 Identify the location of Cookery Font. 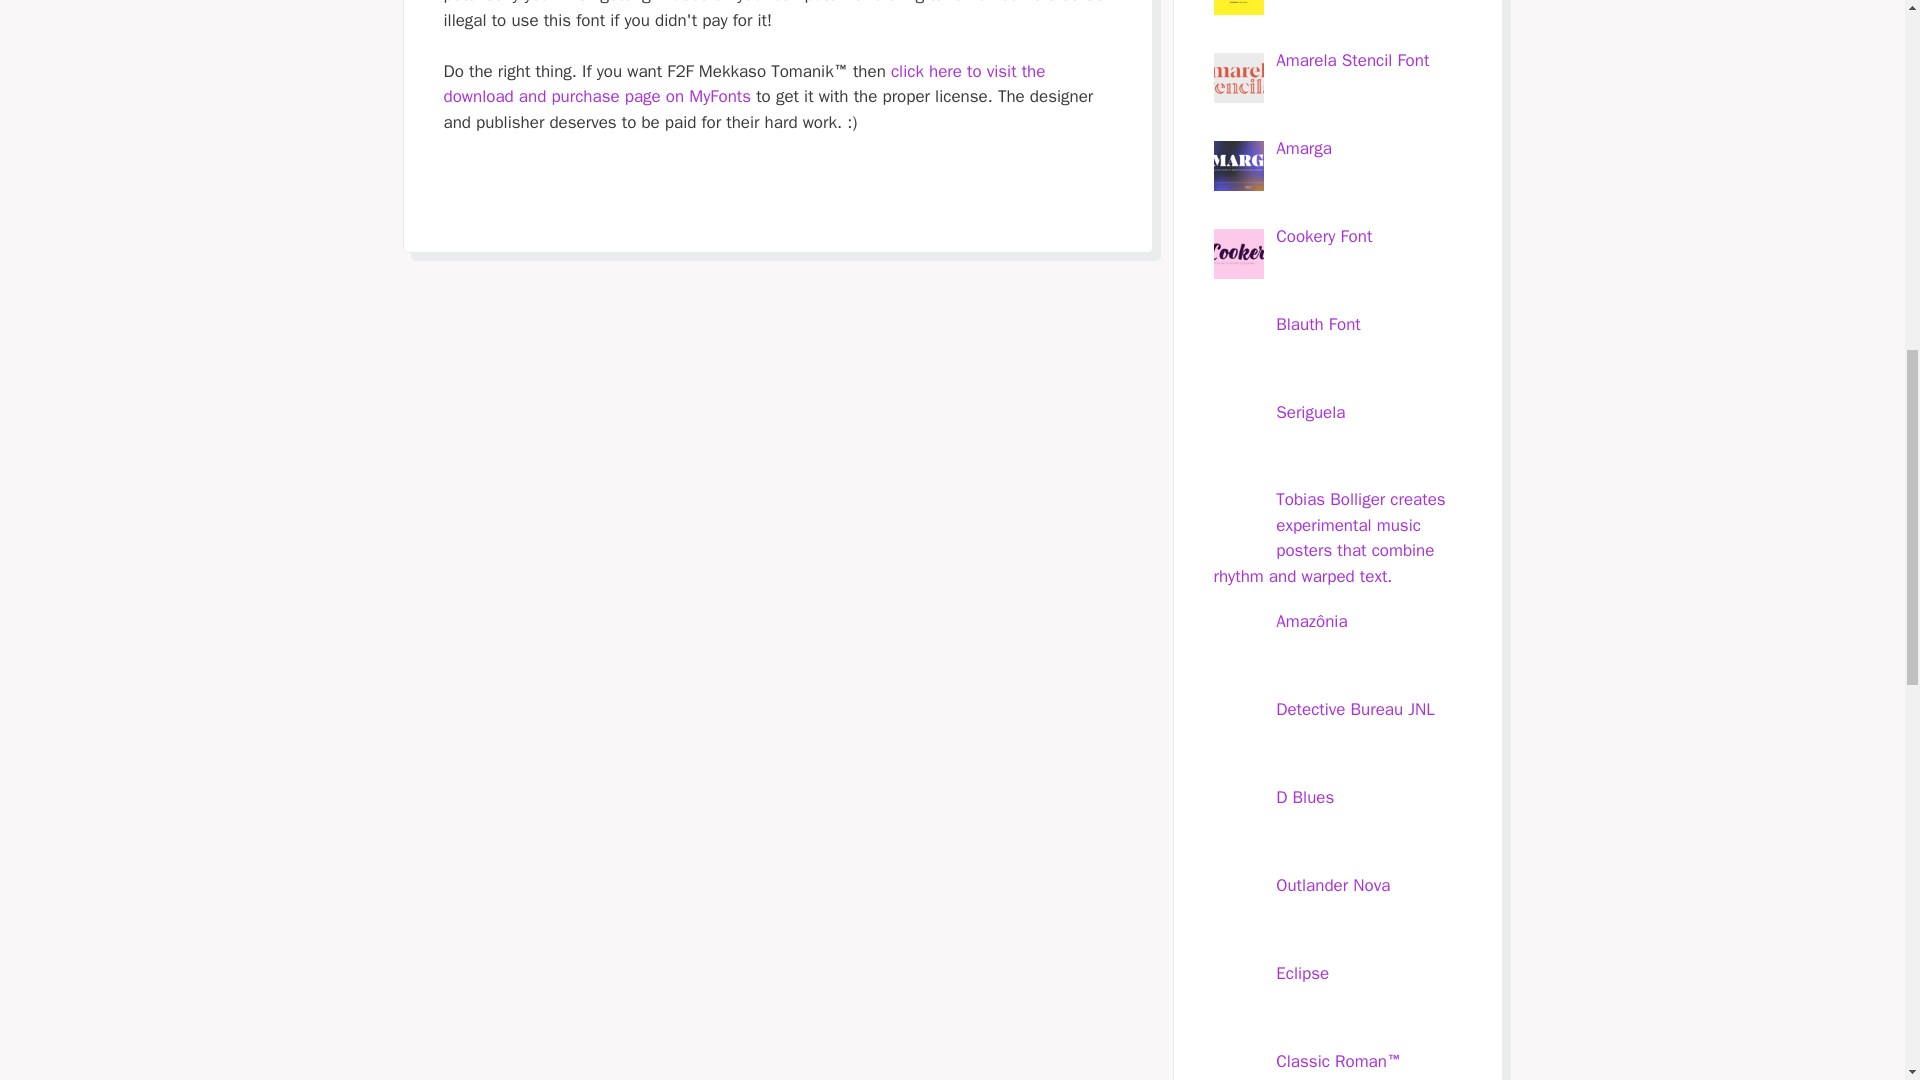
(1324, 236).